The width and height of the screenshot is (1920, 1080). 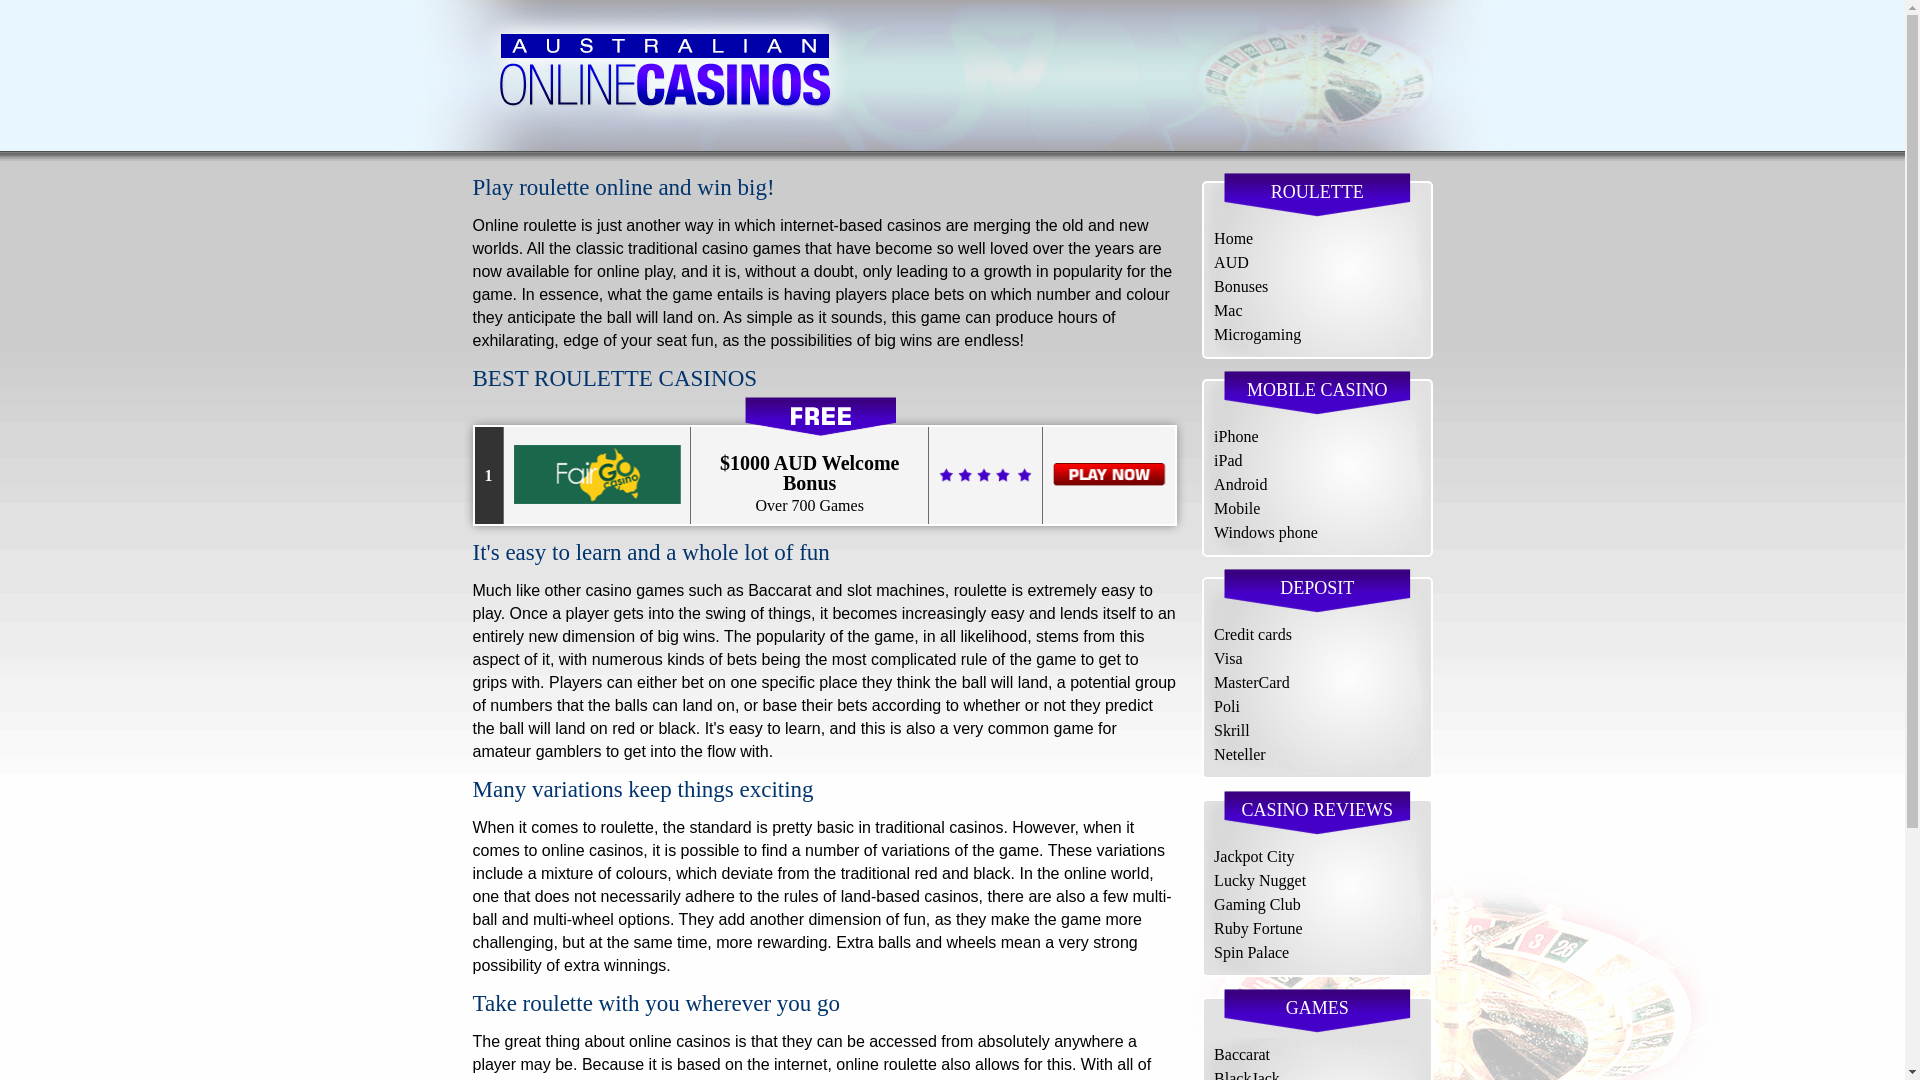 What do you see at coordinates (1246, 1075) in the screenshot?
I see `BlackJack` at bounding box center [1246, 1075].